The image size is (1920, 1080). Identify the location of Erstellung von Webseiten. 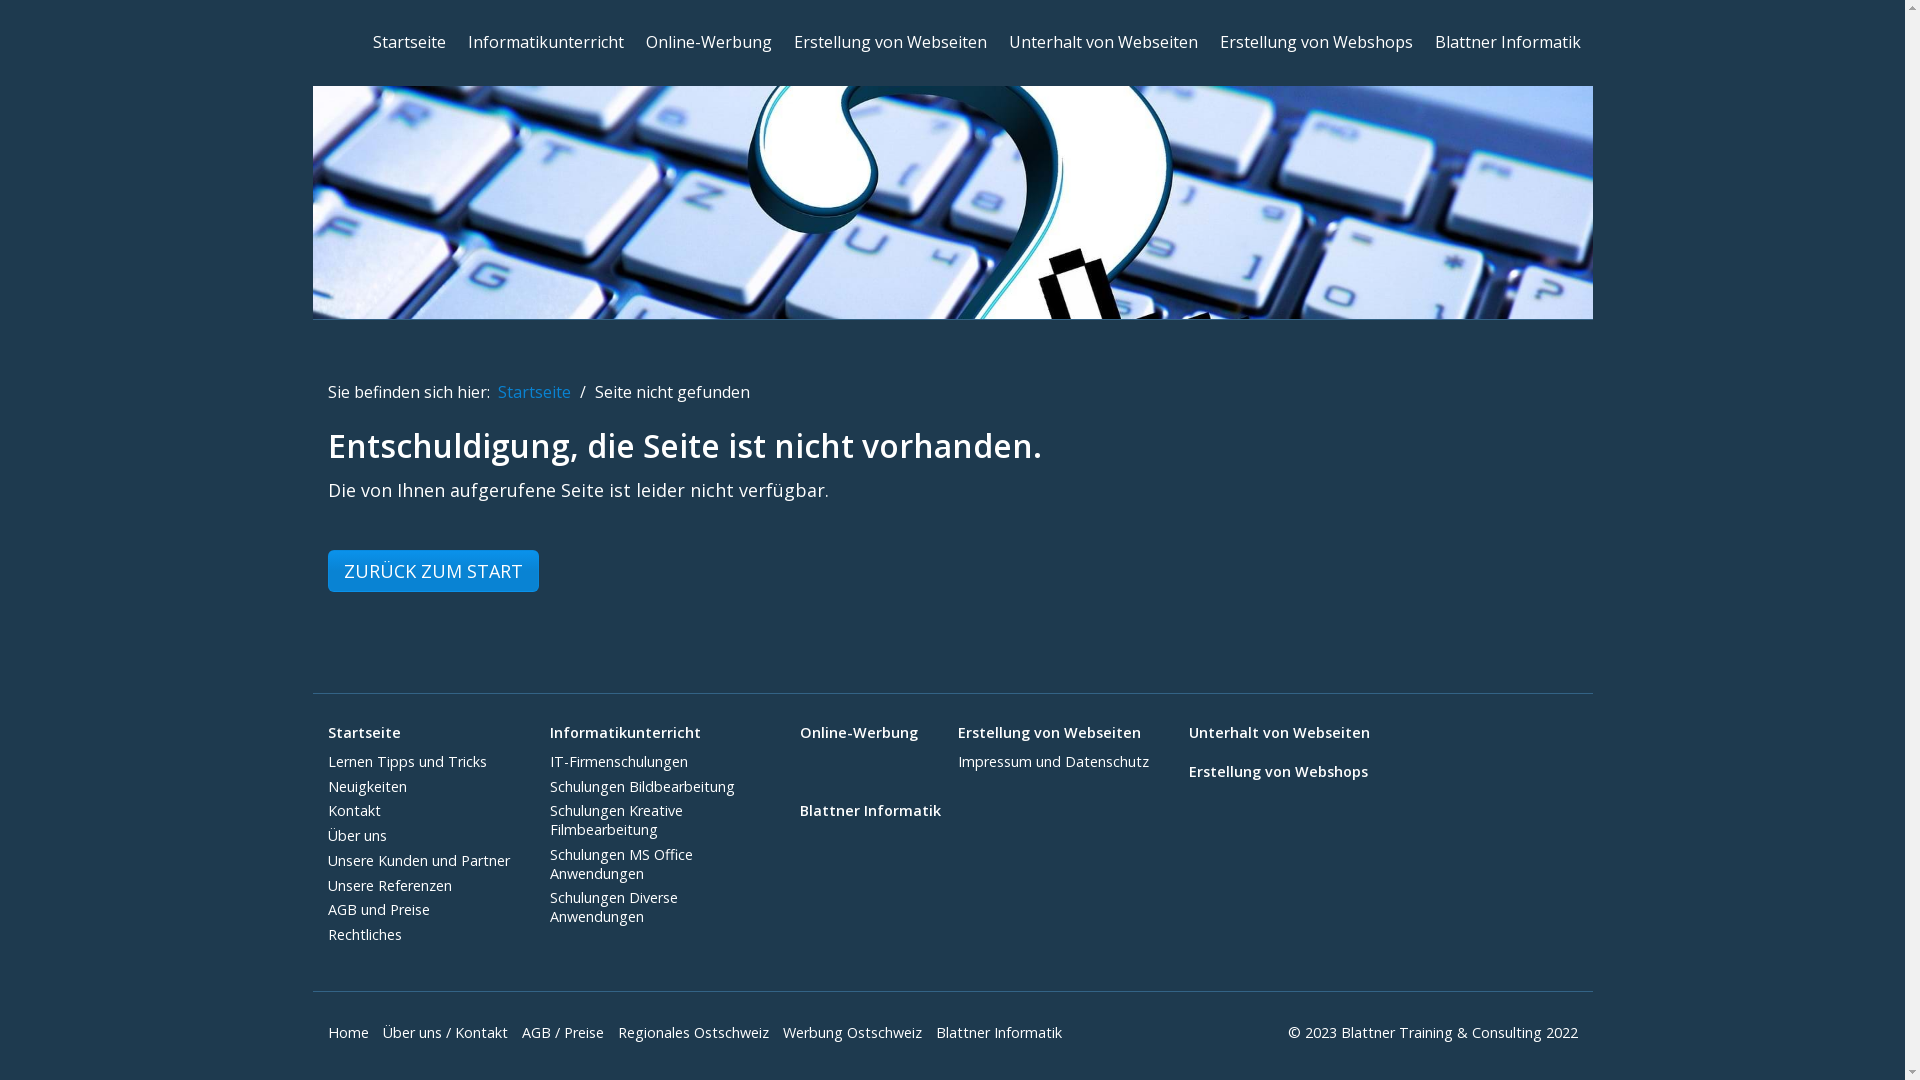
(890, 42).